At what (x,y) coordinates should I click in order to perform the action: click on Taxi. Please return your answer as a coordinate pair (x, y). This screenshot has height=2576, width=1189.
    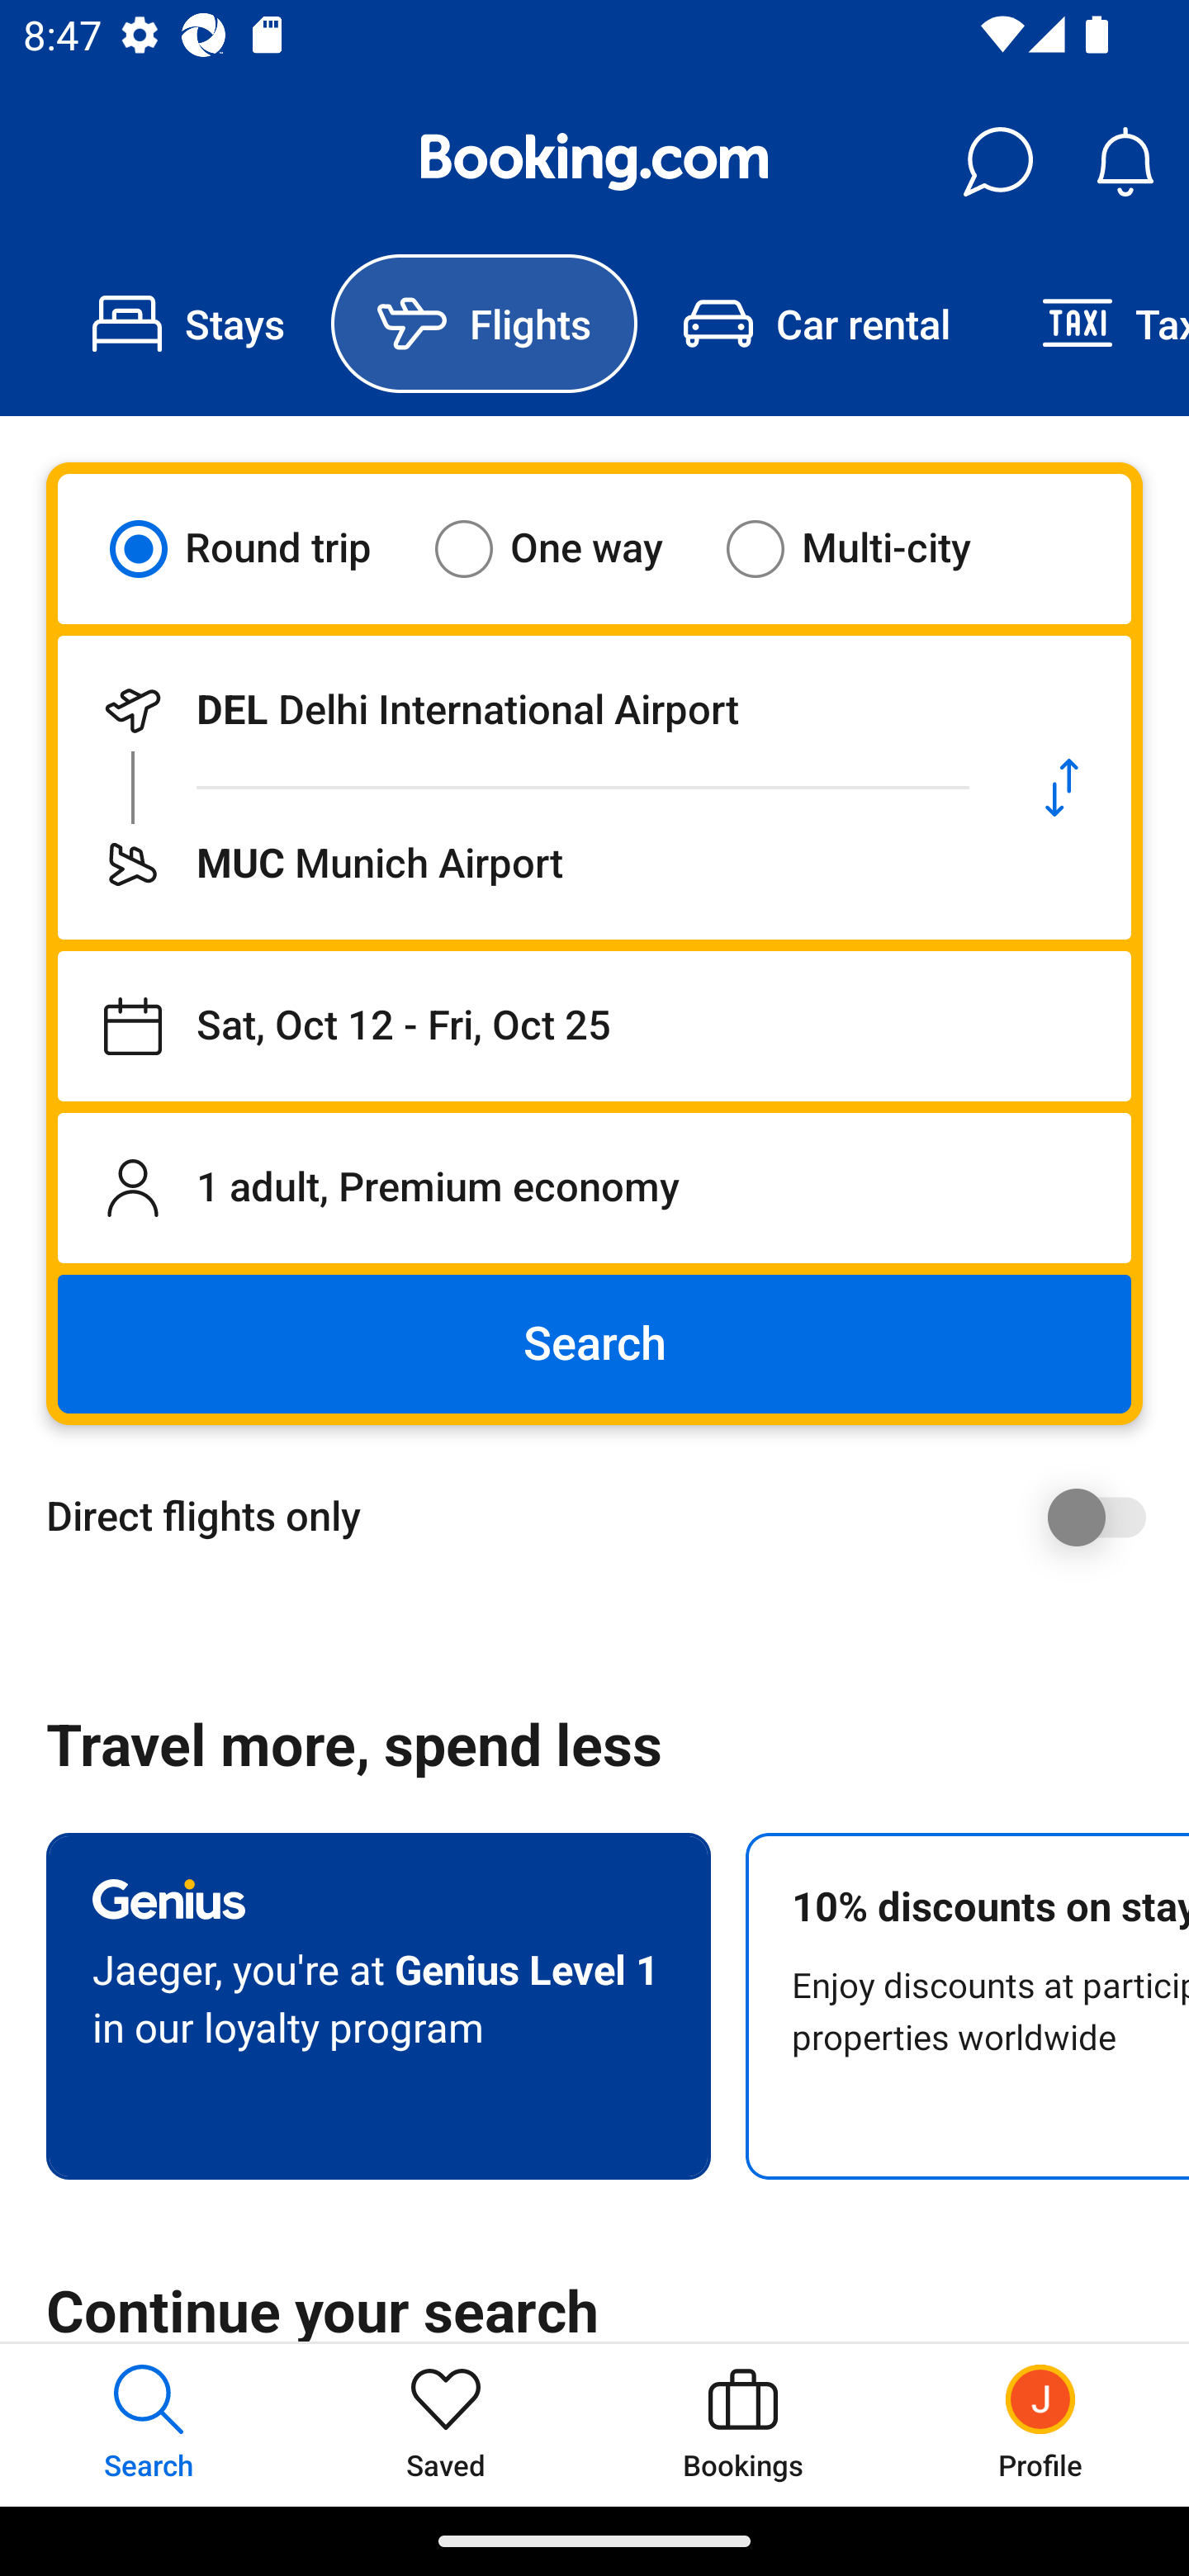
    Looking at the image, I should click on (1092, 324).